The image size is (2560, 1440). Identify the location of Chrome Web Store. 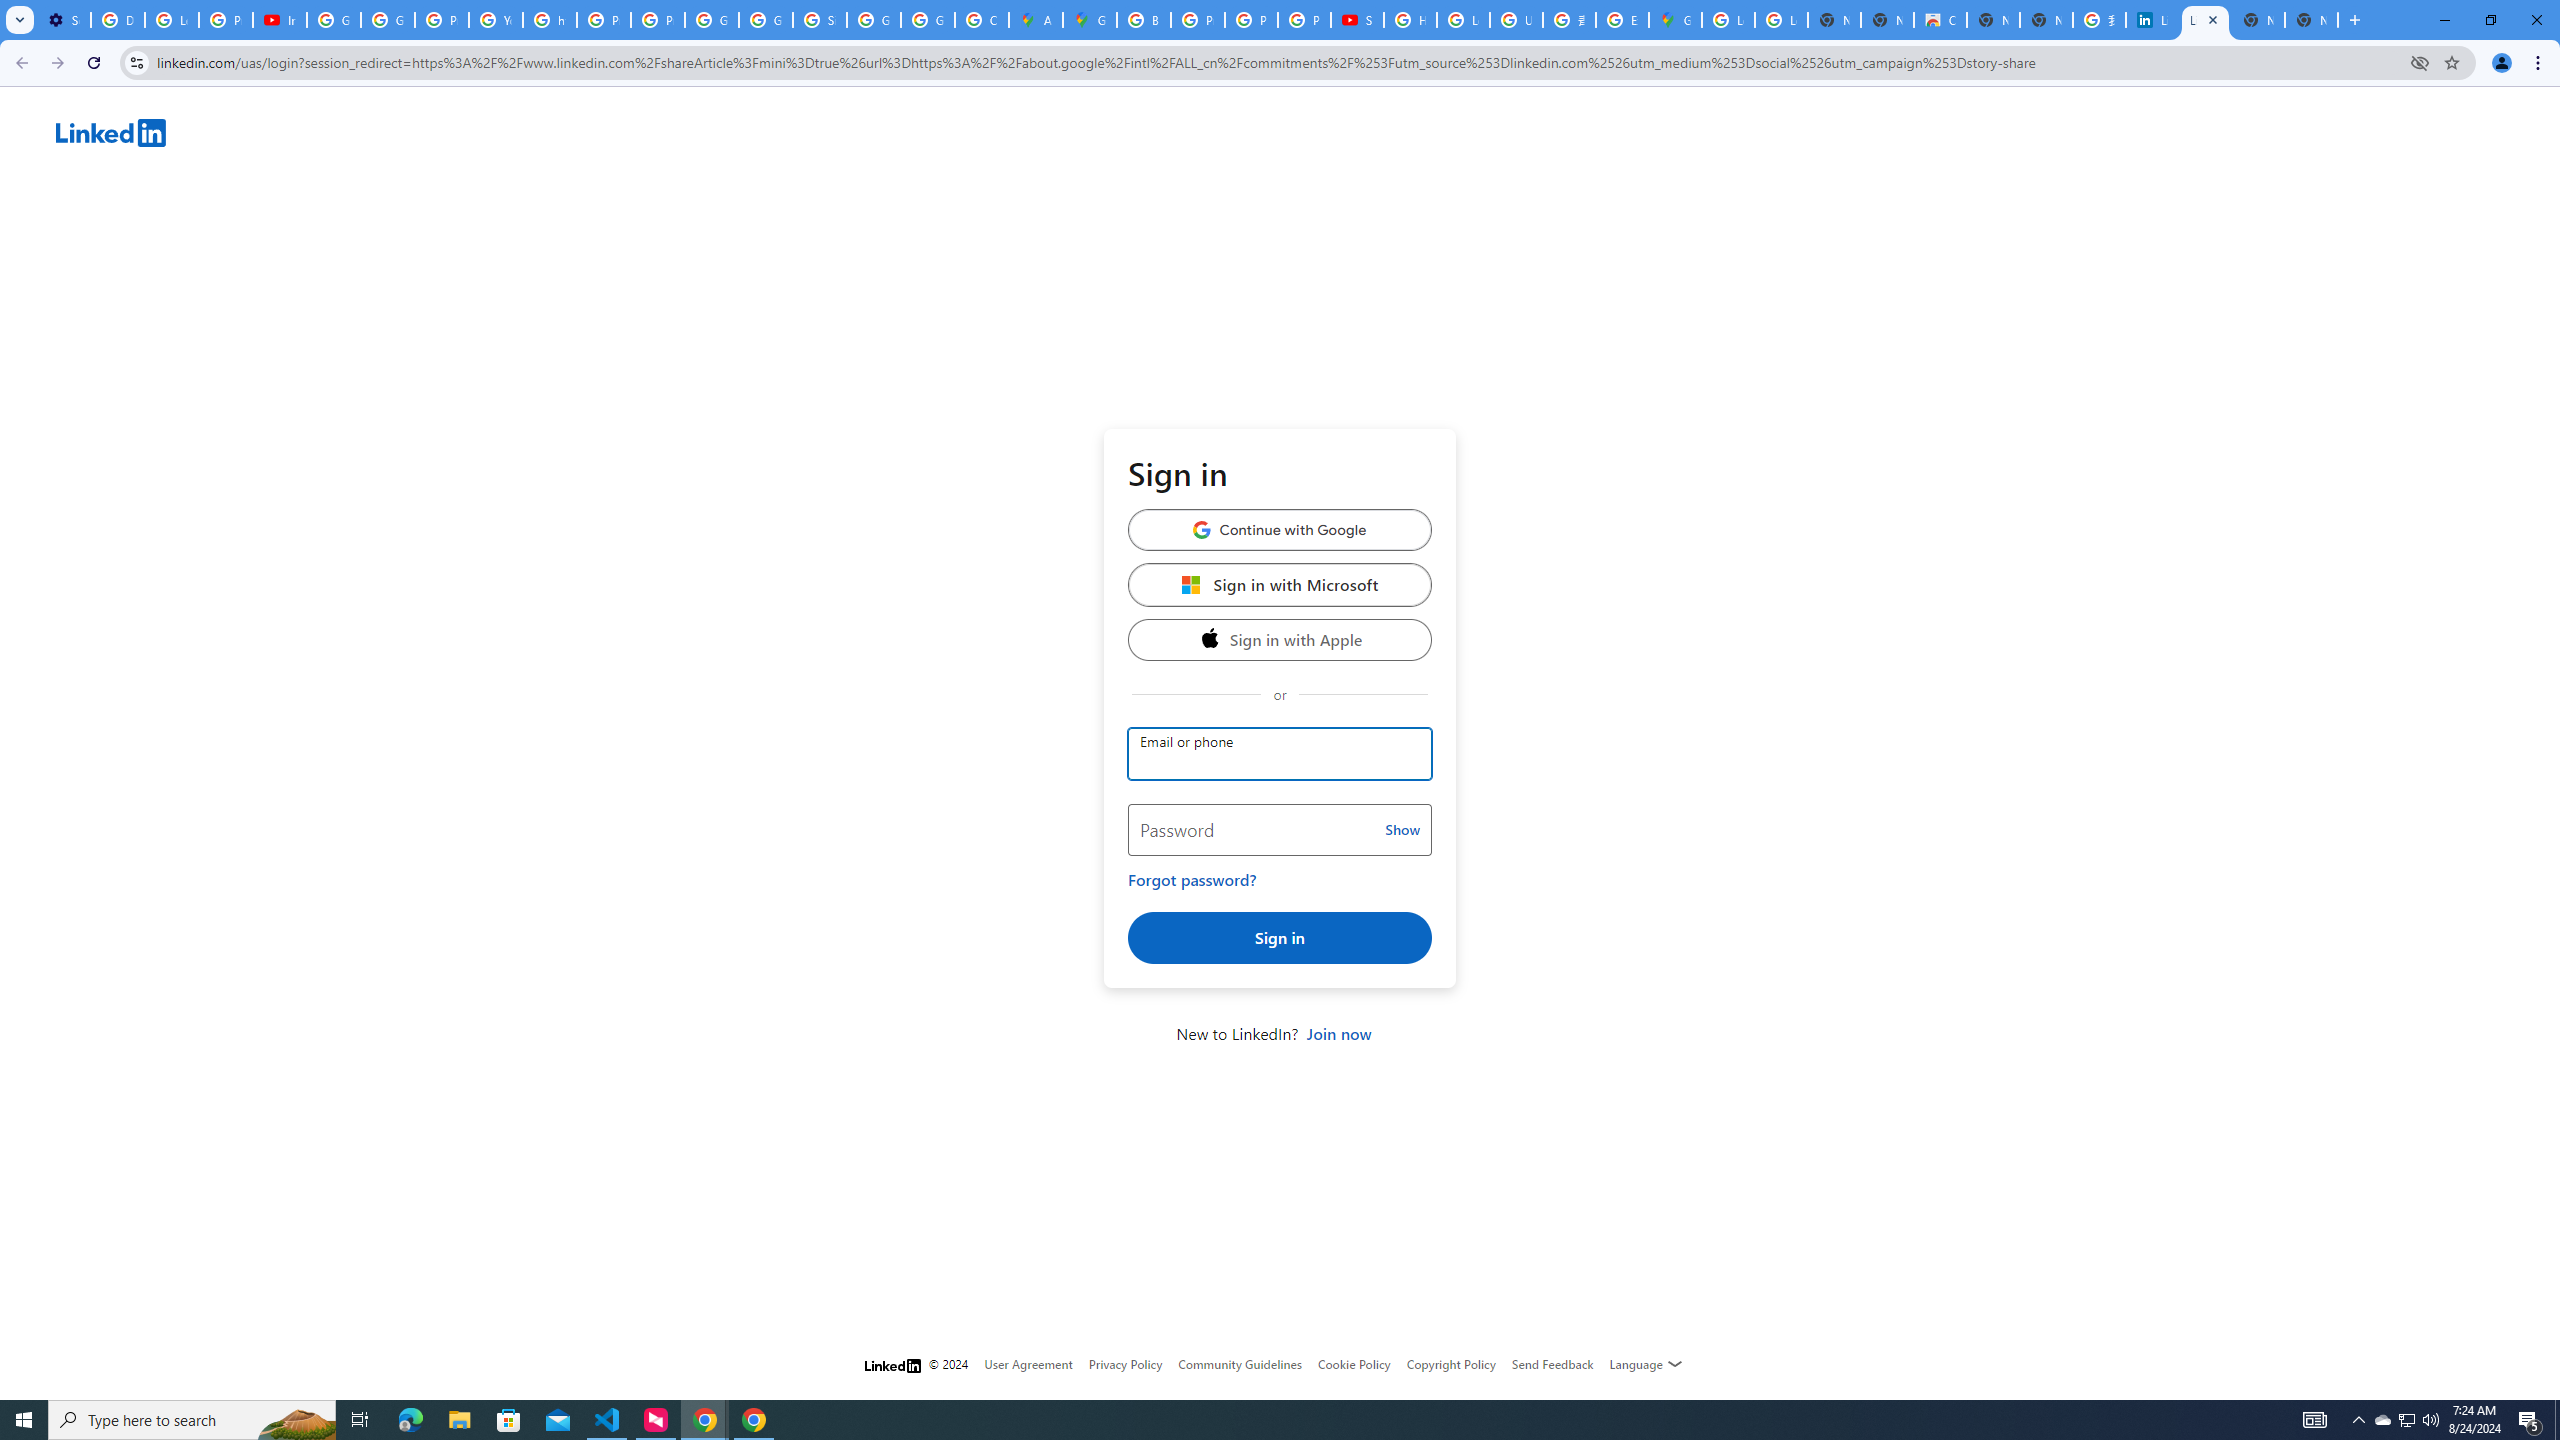
(1940, 20).